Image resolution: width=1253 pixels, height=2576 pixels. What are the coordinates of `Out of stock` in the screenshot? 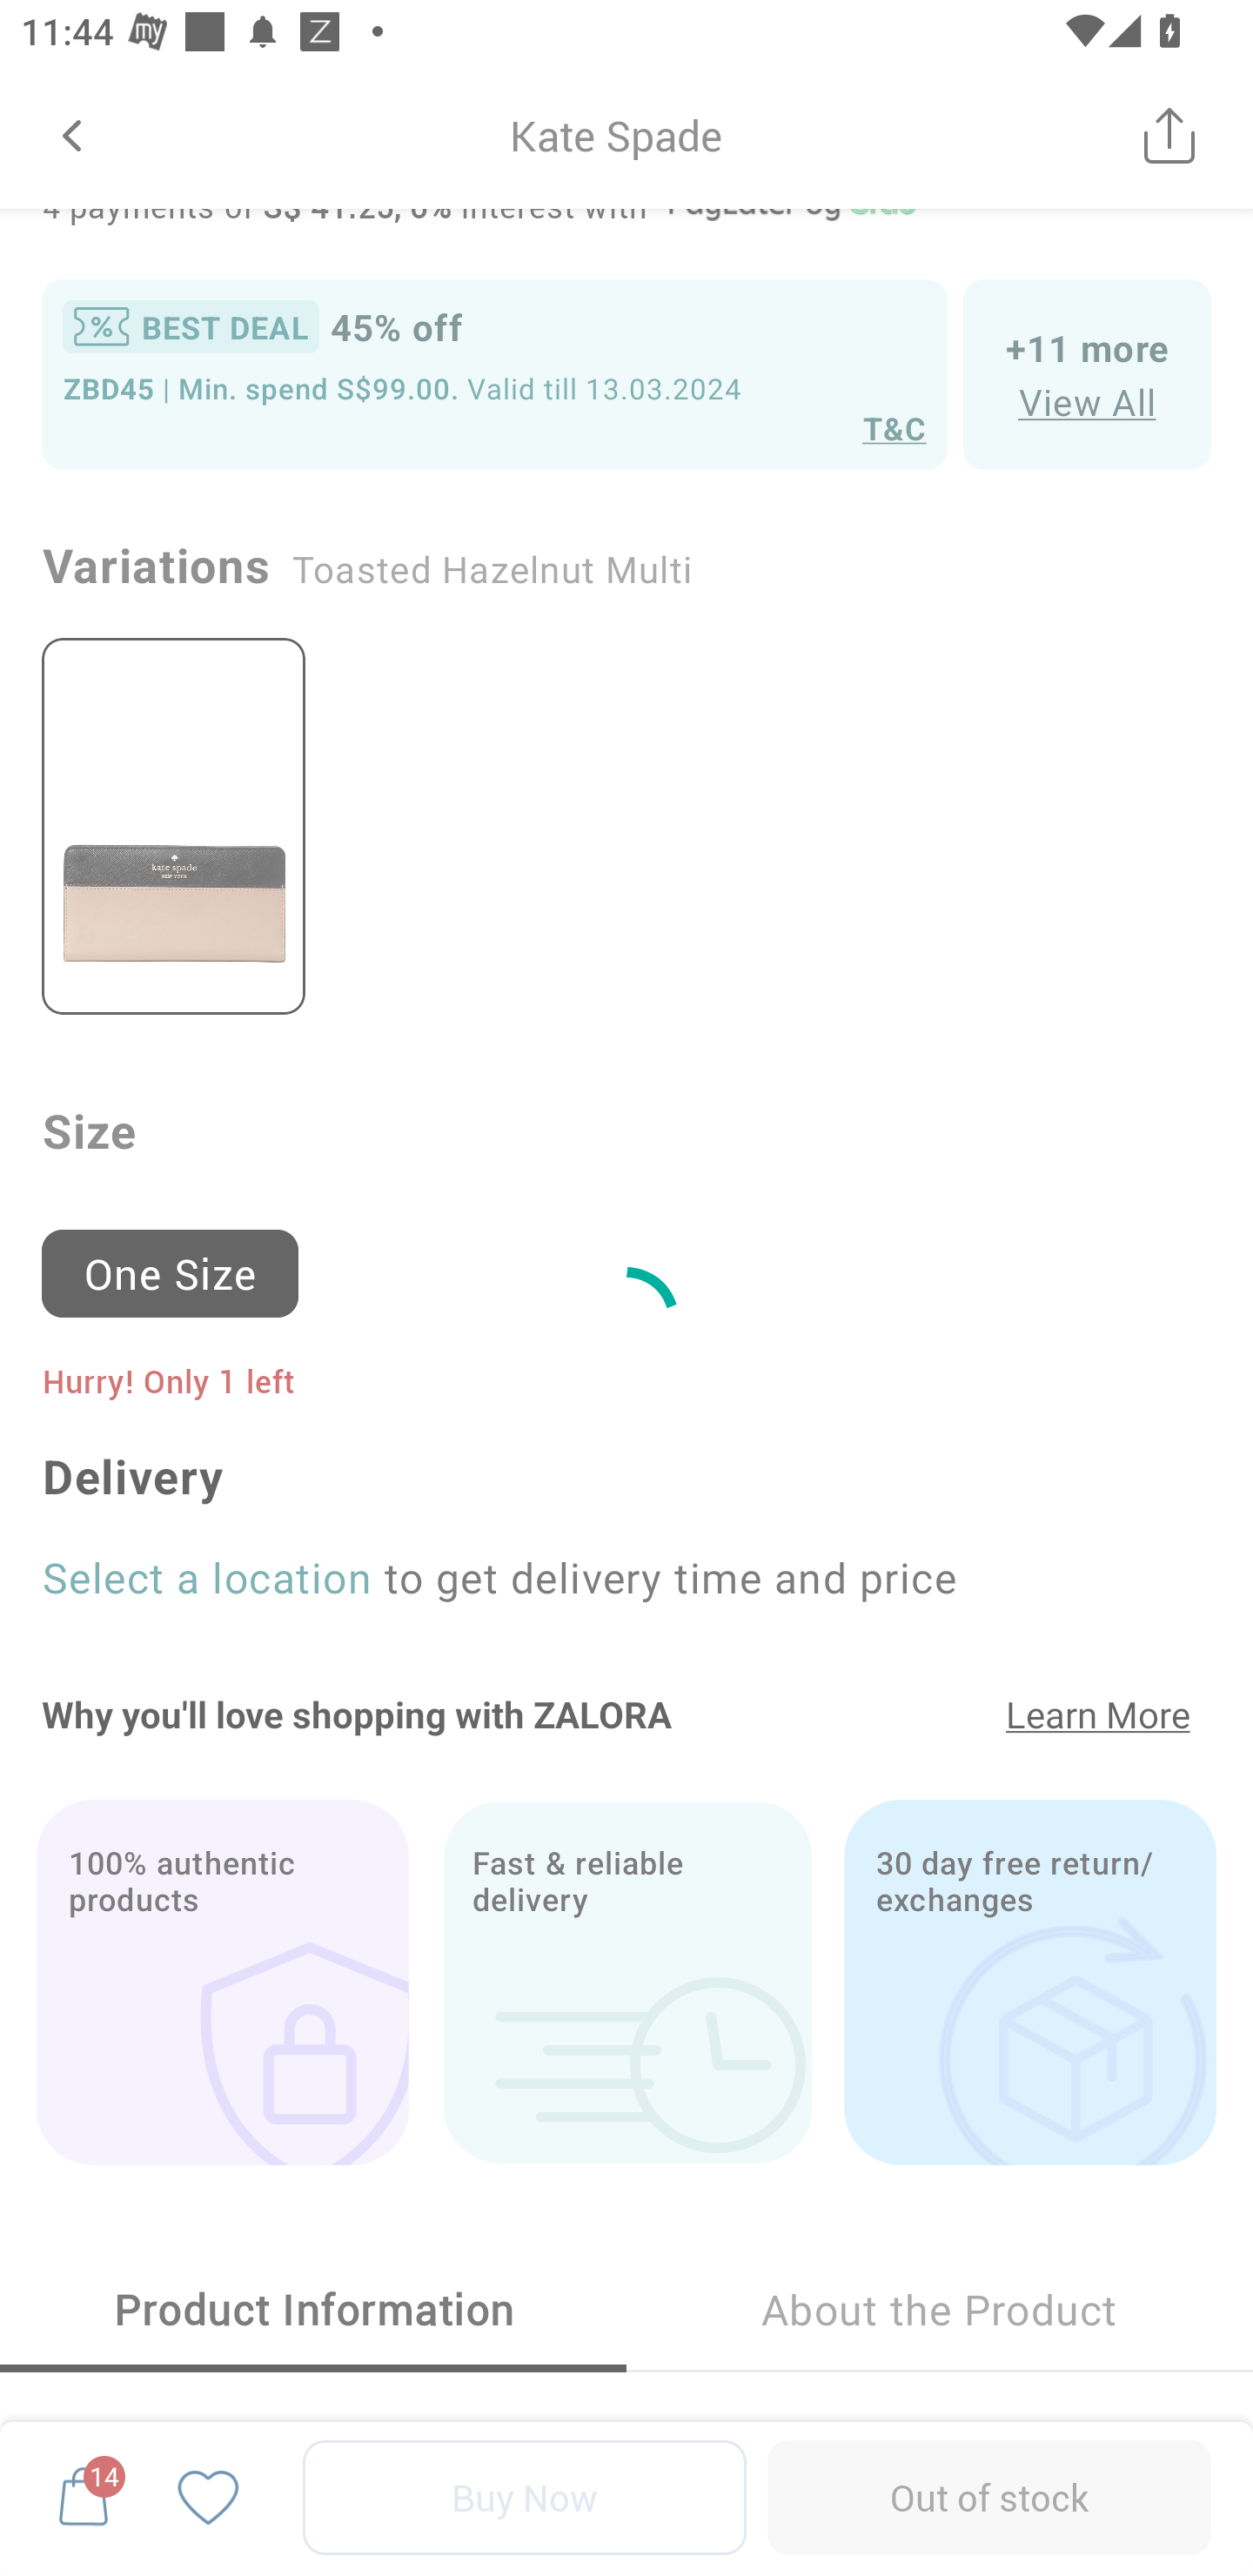 It's located at (988, 2498).